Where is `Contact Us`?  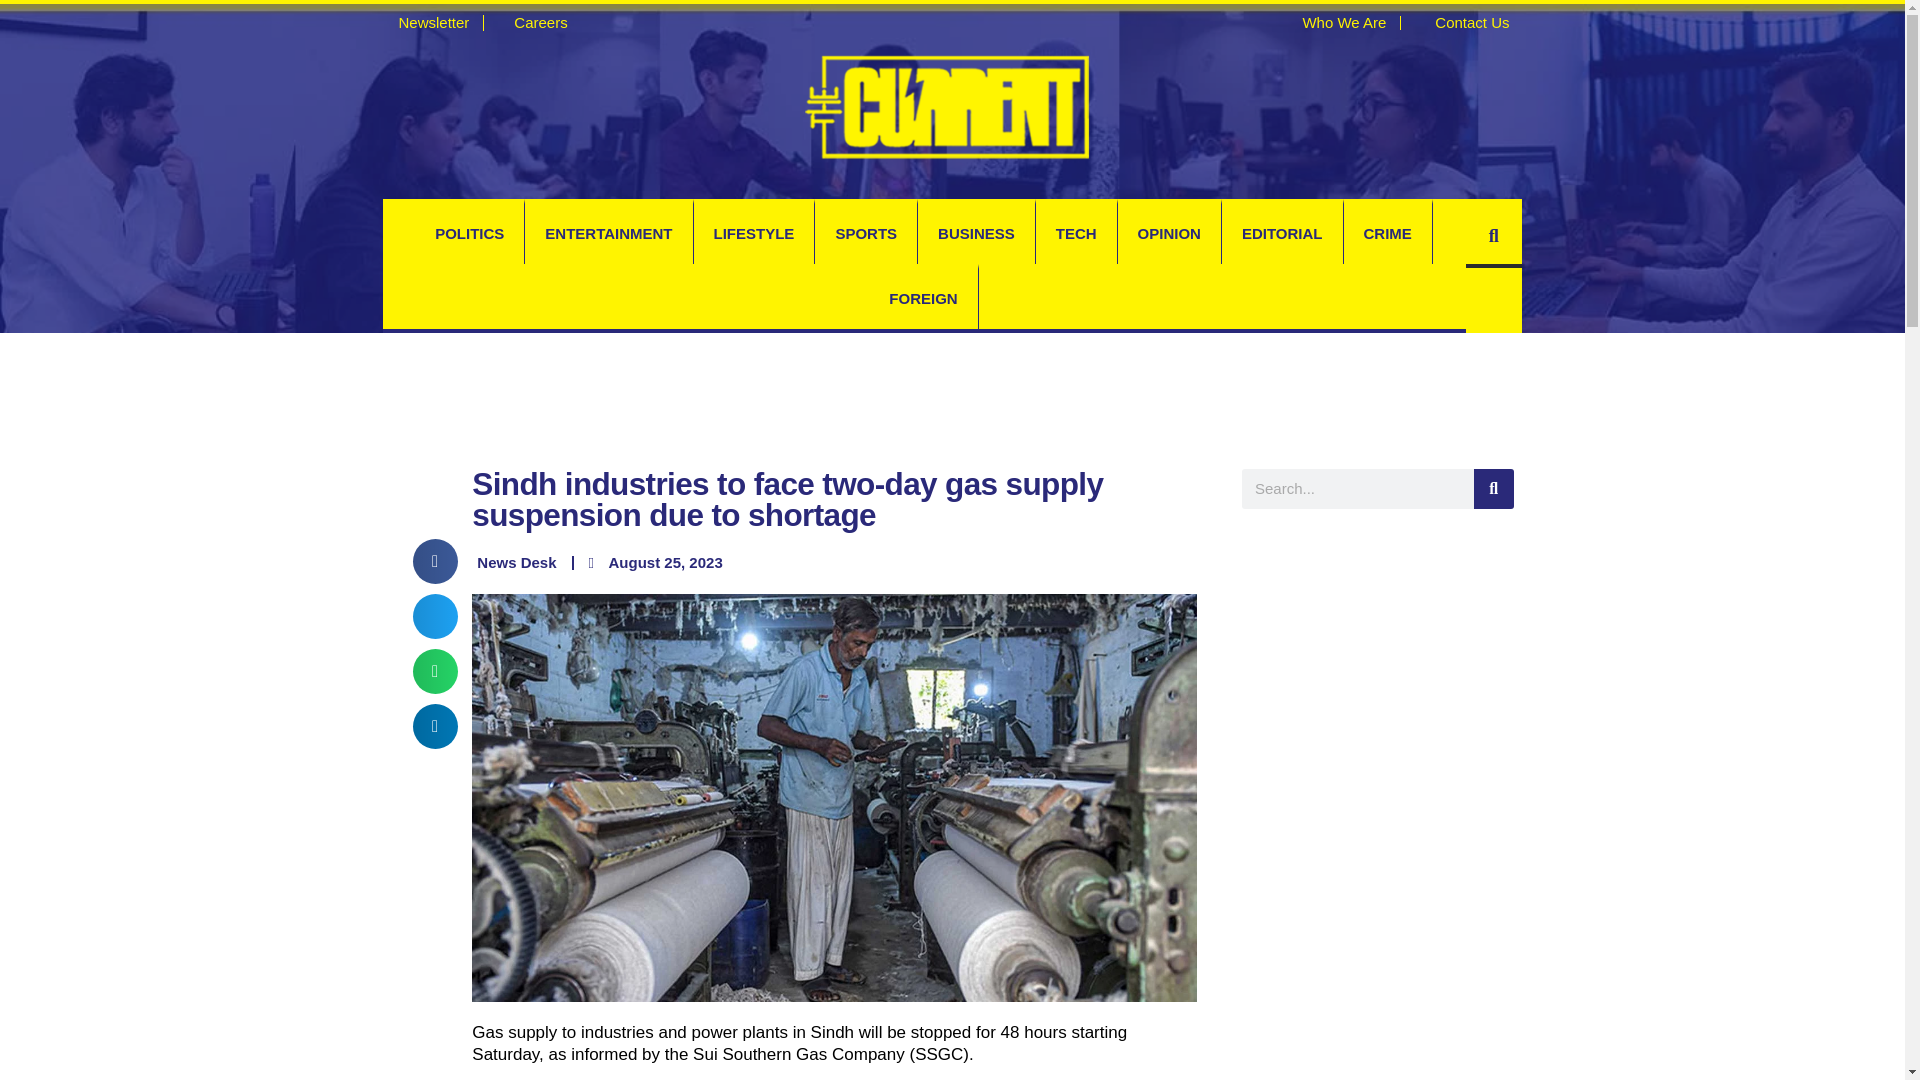
Contact Us is located at coordinates (1462, 22).